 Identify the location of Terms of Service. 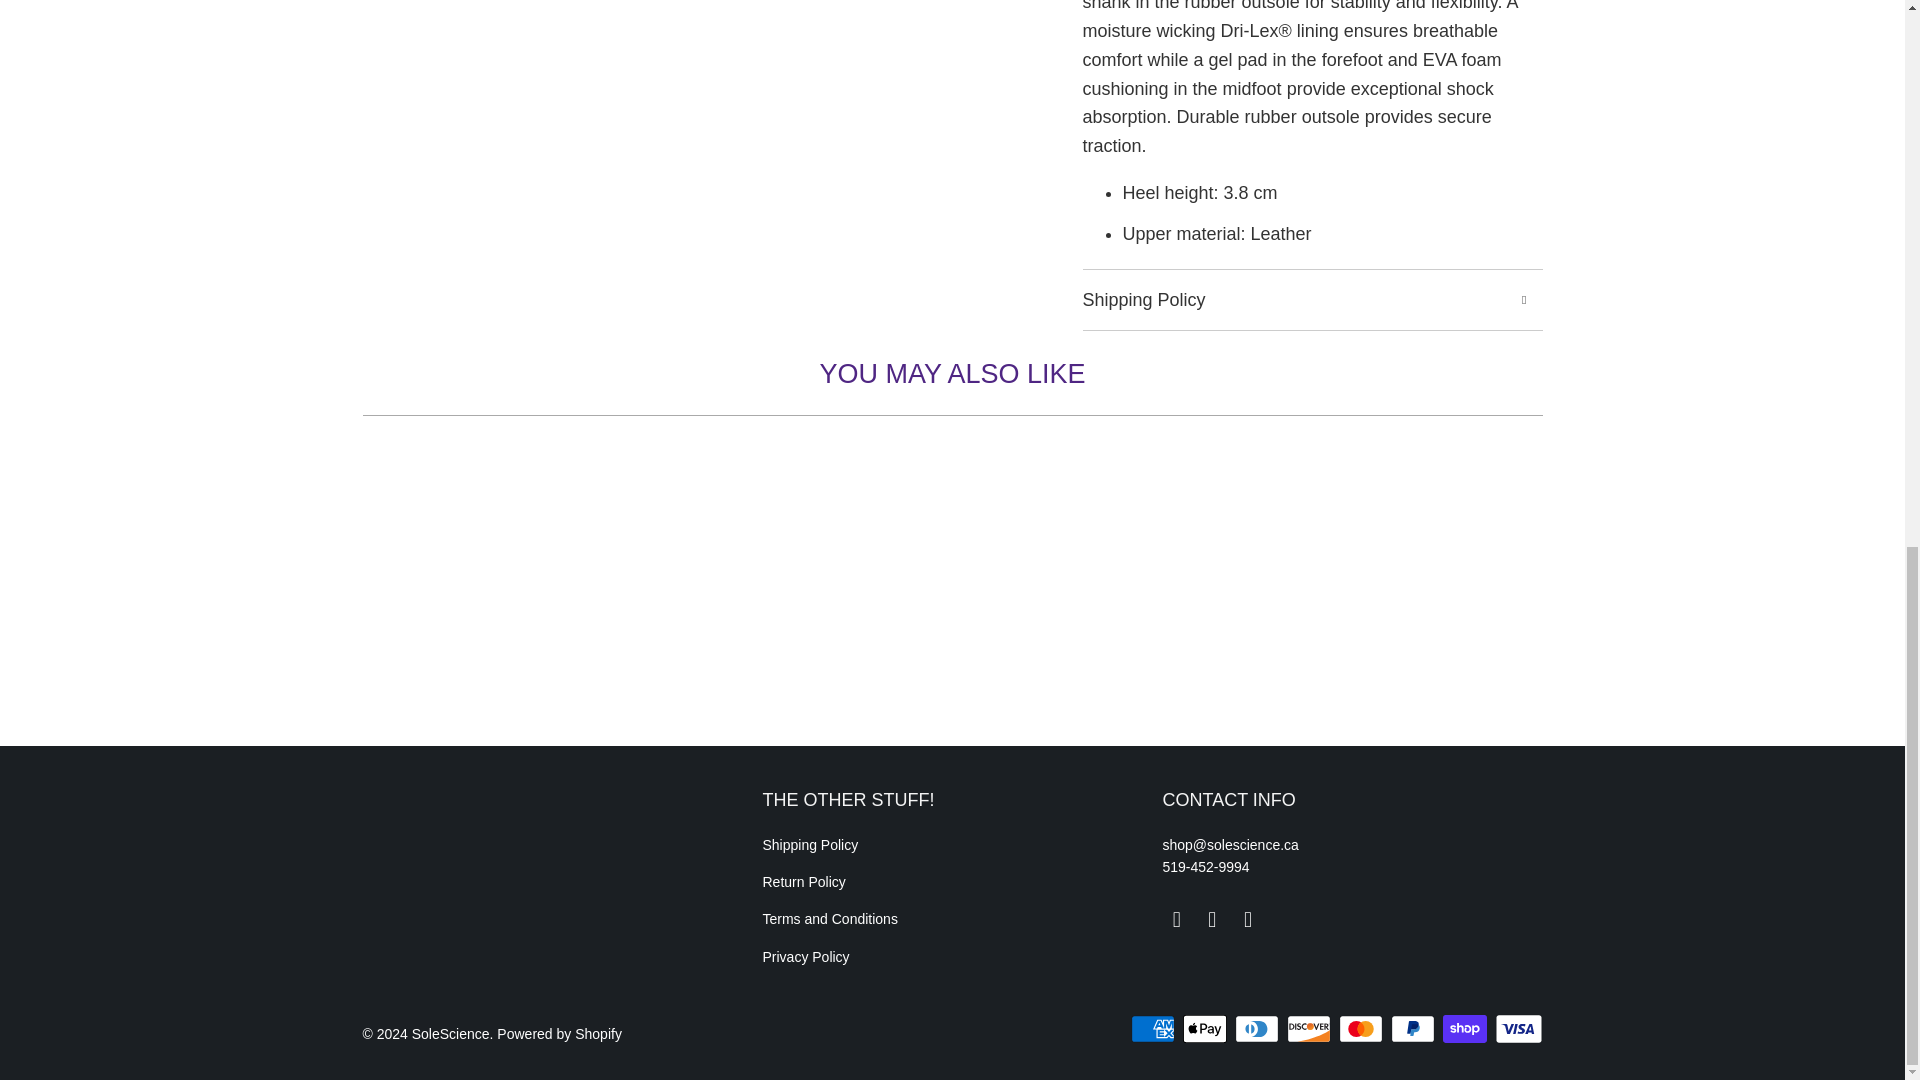
(829, 918).